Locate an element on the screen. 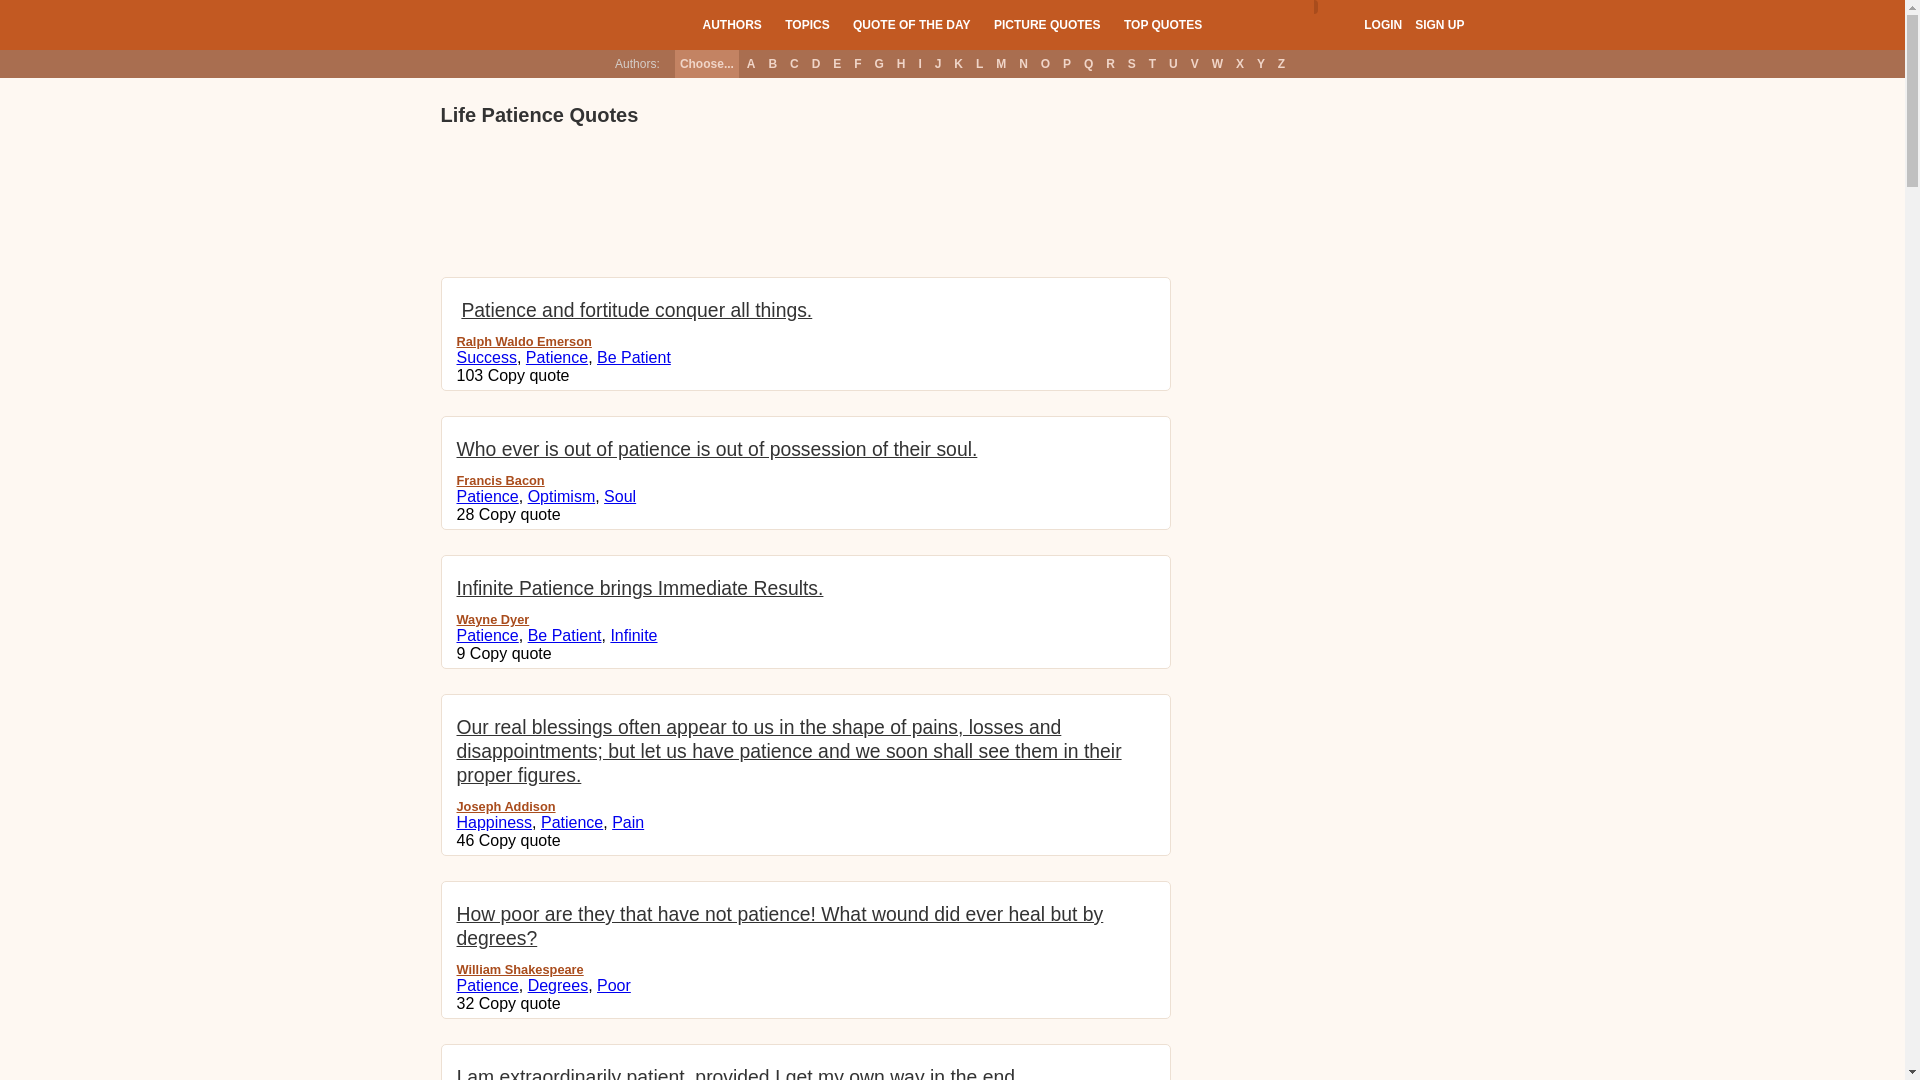  Choose... is located at coordinates (707, 63).